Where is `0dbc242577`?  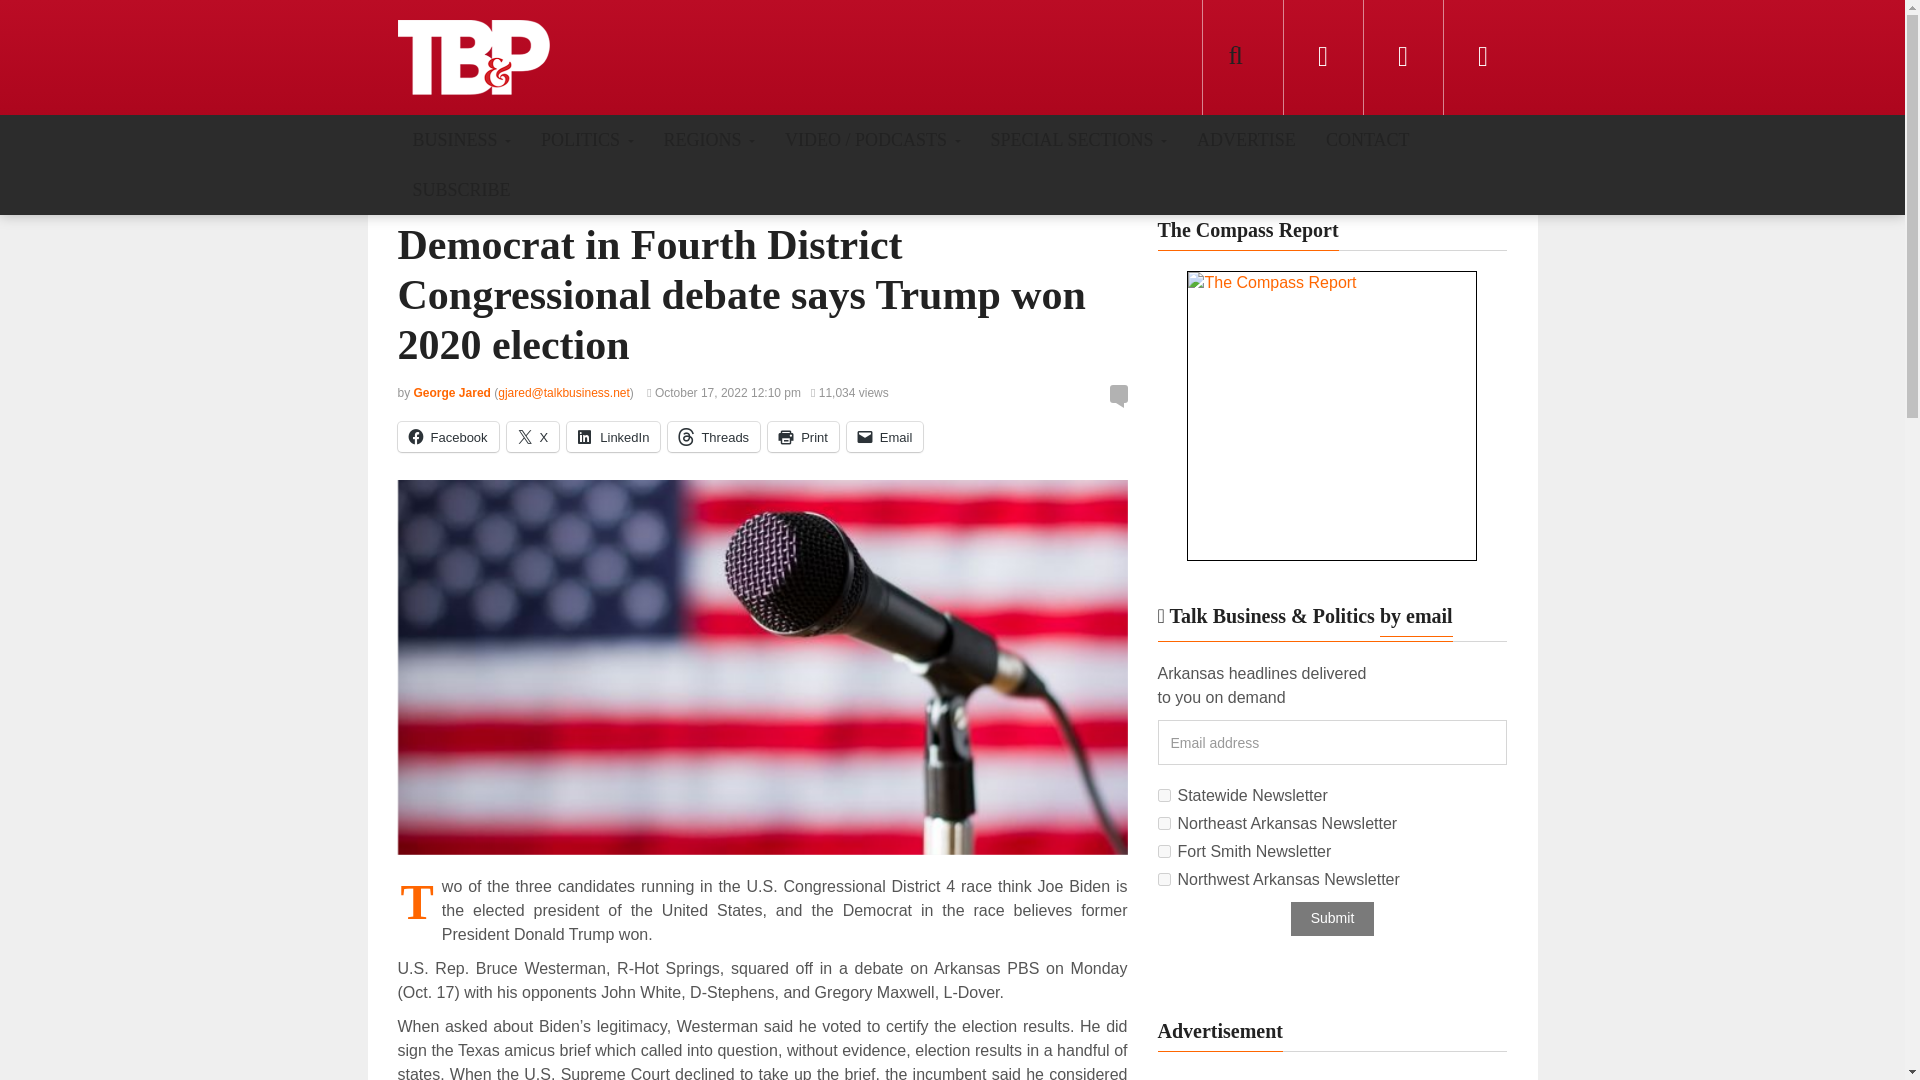
0dbc242577 is located at coordinates (1164, 823).